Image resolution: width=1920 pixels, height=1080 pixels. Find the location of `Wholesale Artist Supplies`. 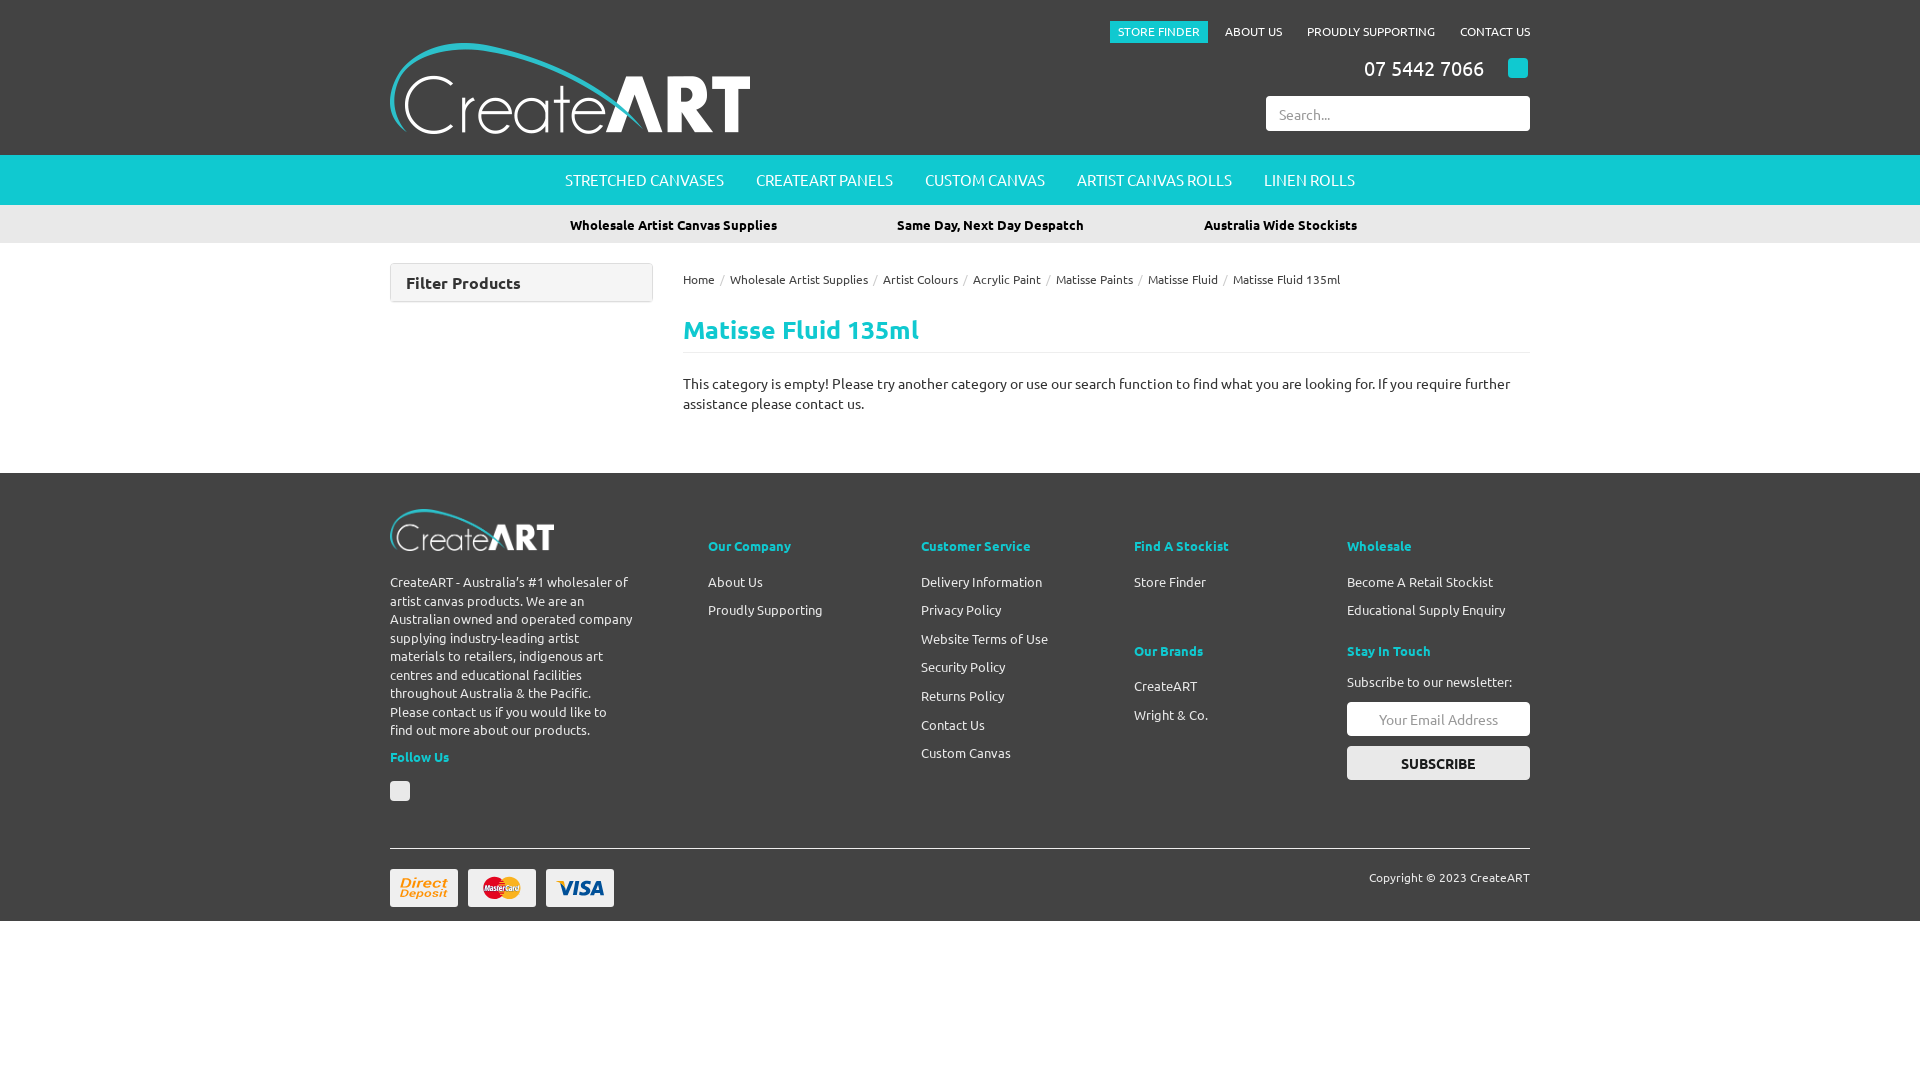

Wholesale Artist Supplies is located at coordinates (799, 279).